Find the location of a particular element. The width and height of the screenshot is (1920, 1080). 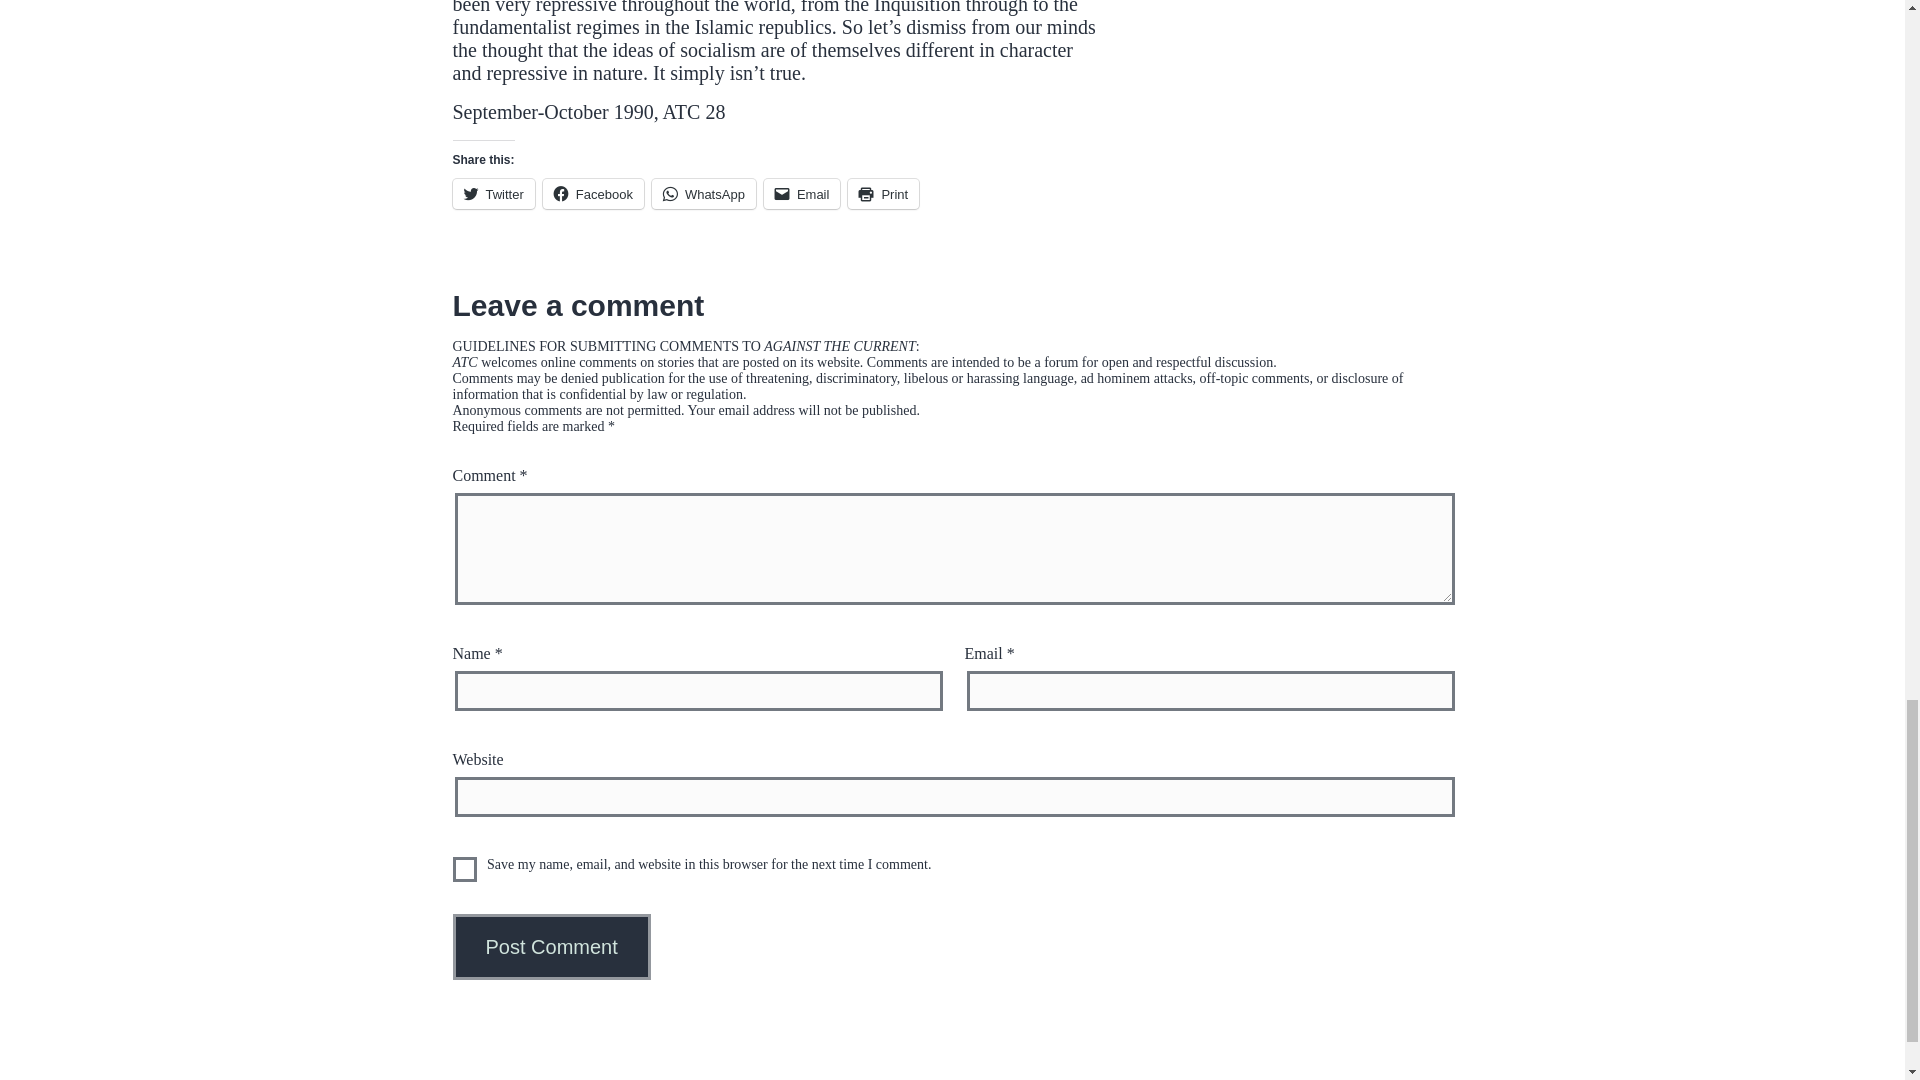

Post Comment is located at coordinates (550, 946).